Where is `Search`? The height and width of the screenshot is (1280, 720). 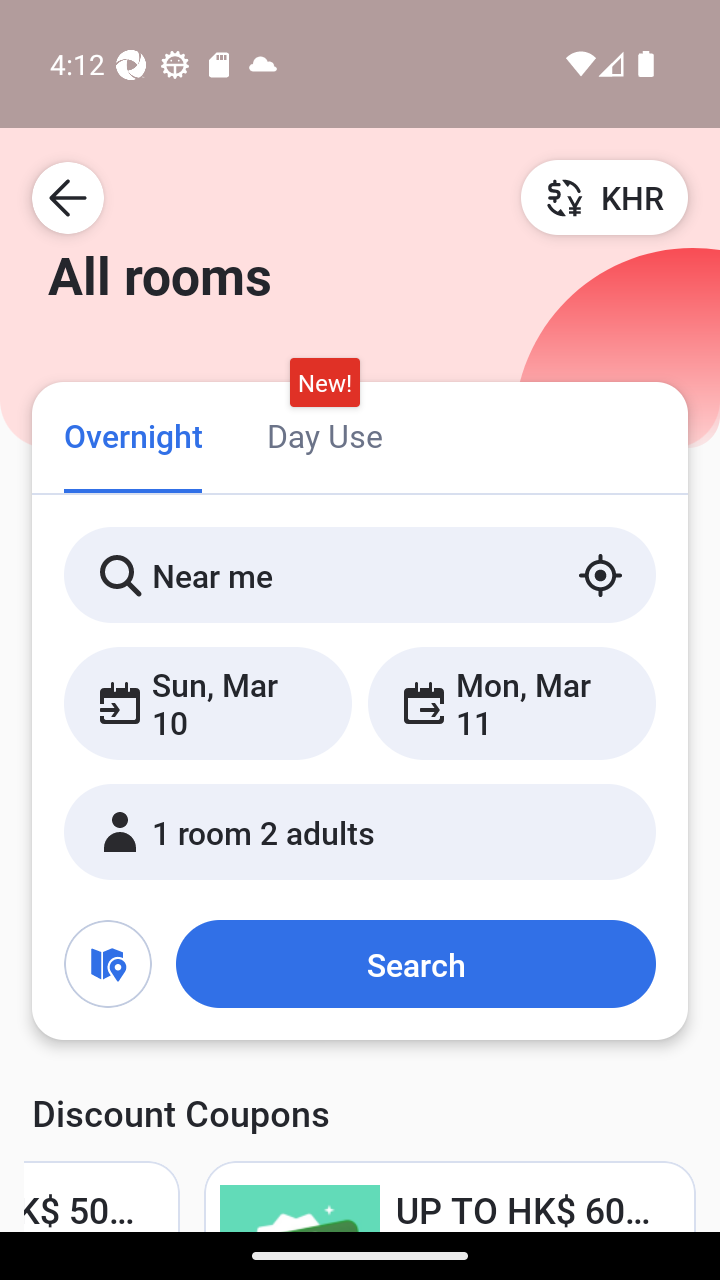 Search is located at coordinates (415, 964).